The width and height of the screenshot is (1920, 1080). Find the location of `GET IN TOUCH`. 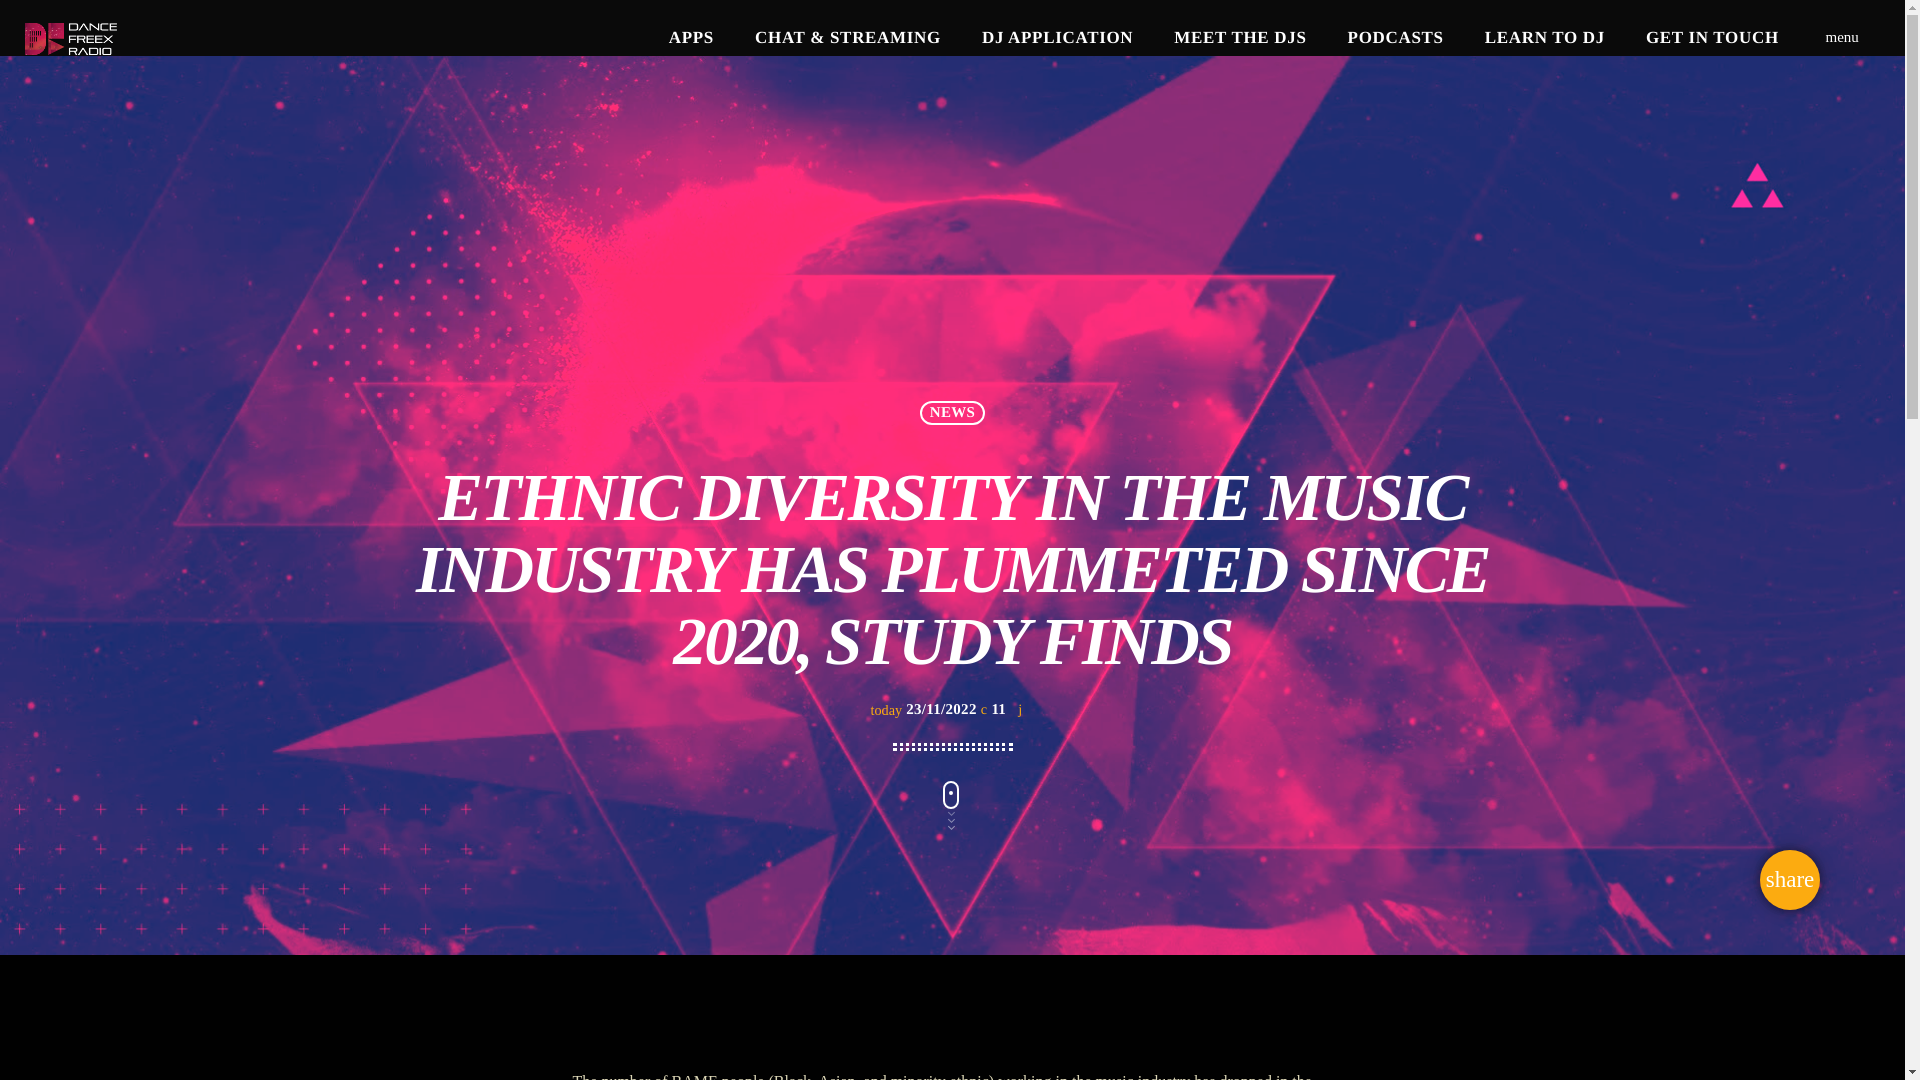

GET IN TOUCH is located at coordinates (1712, 38).